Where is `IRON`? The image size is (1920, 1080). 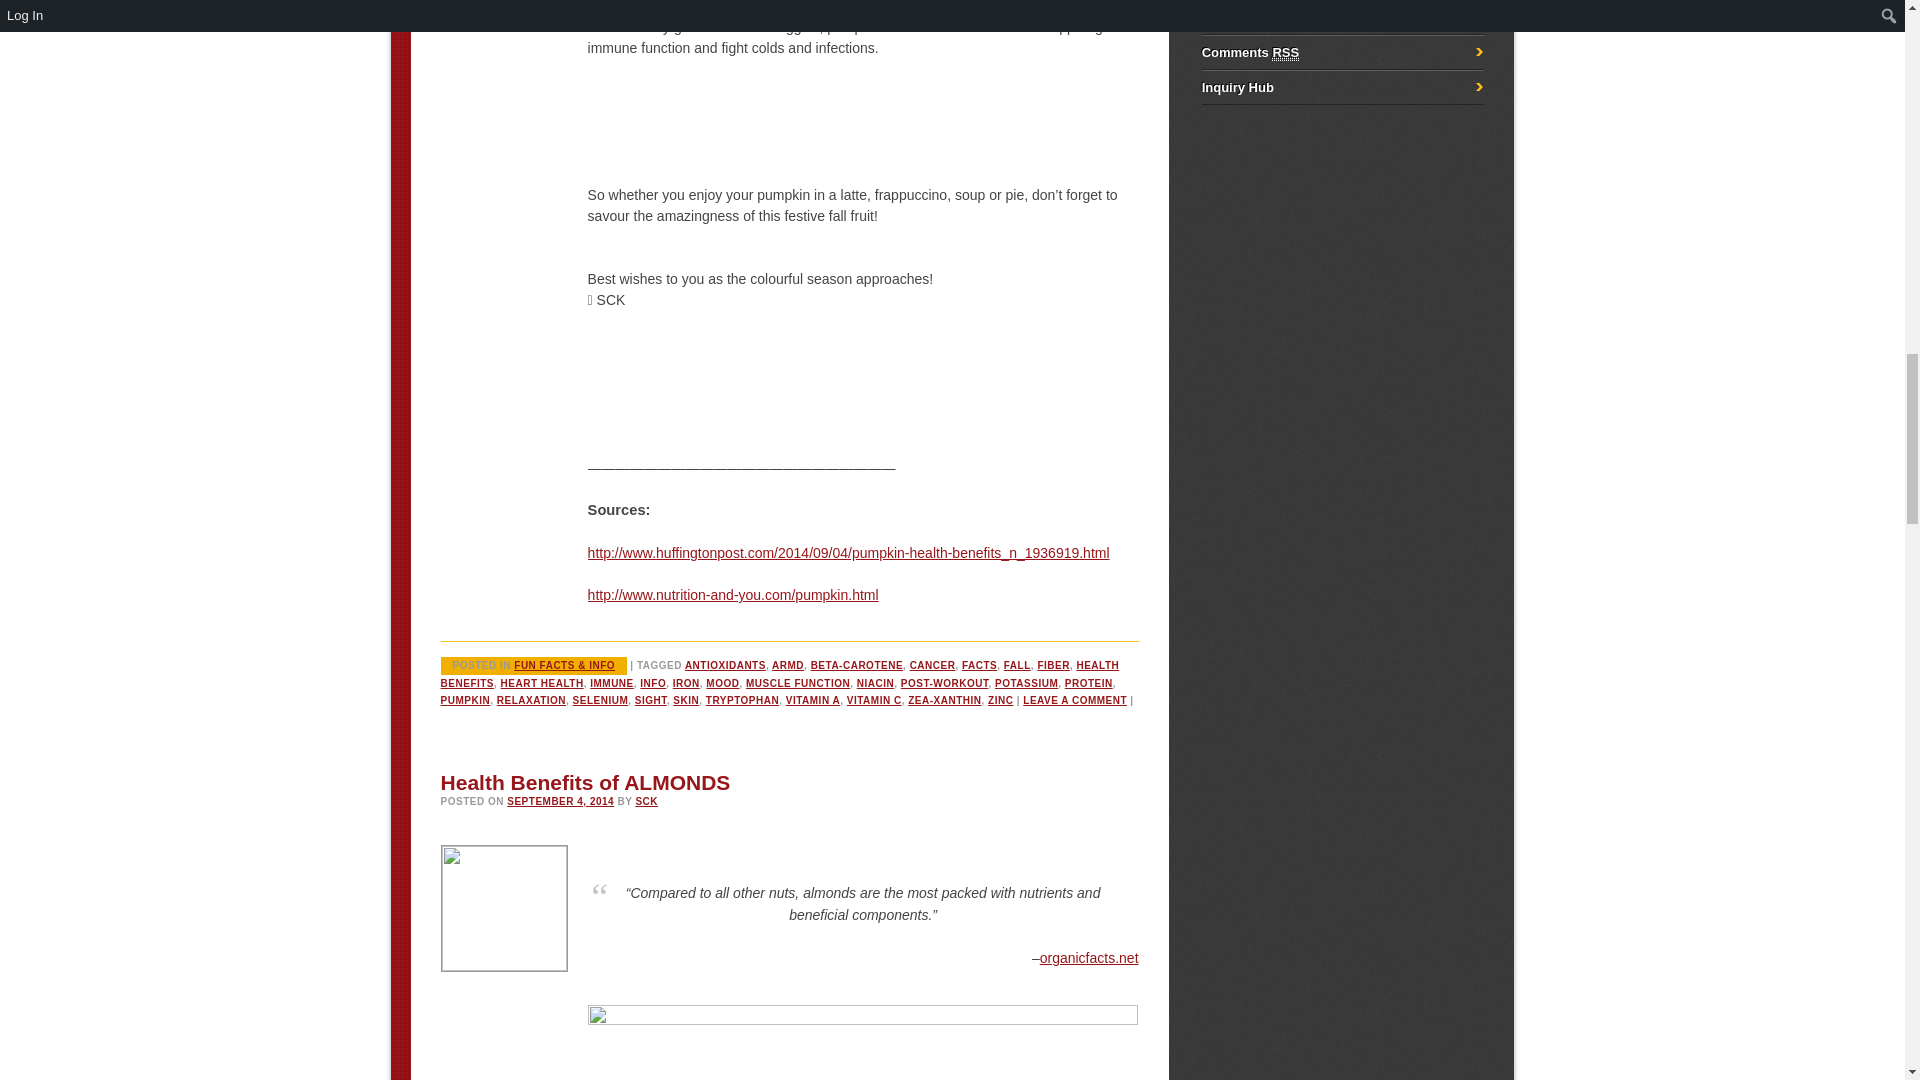 IRON is located at coordinates (686, 684).